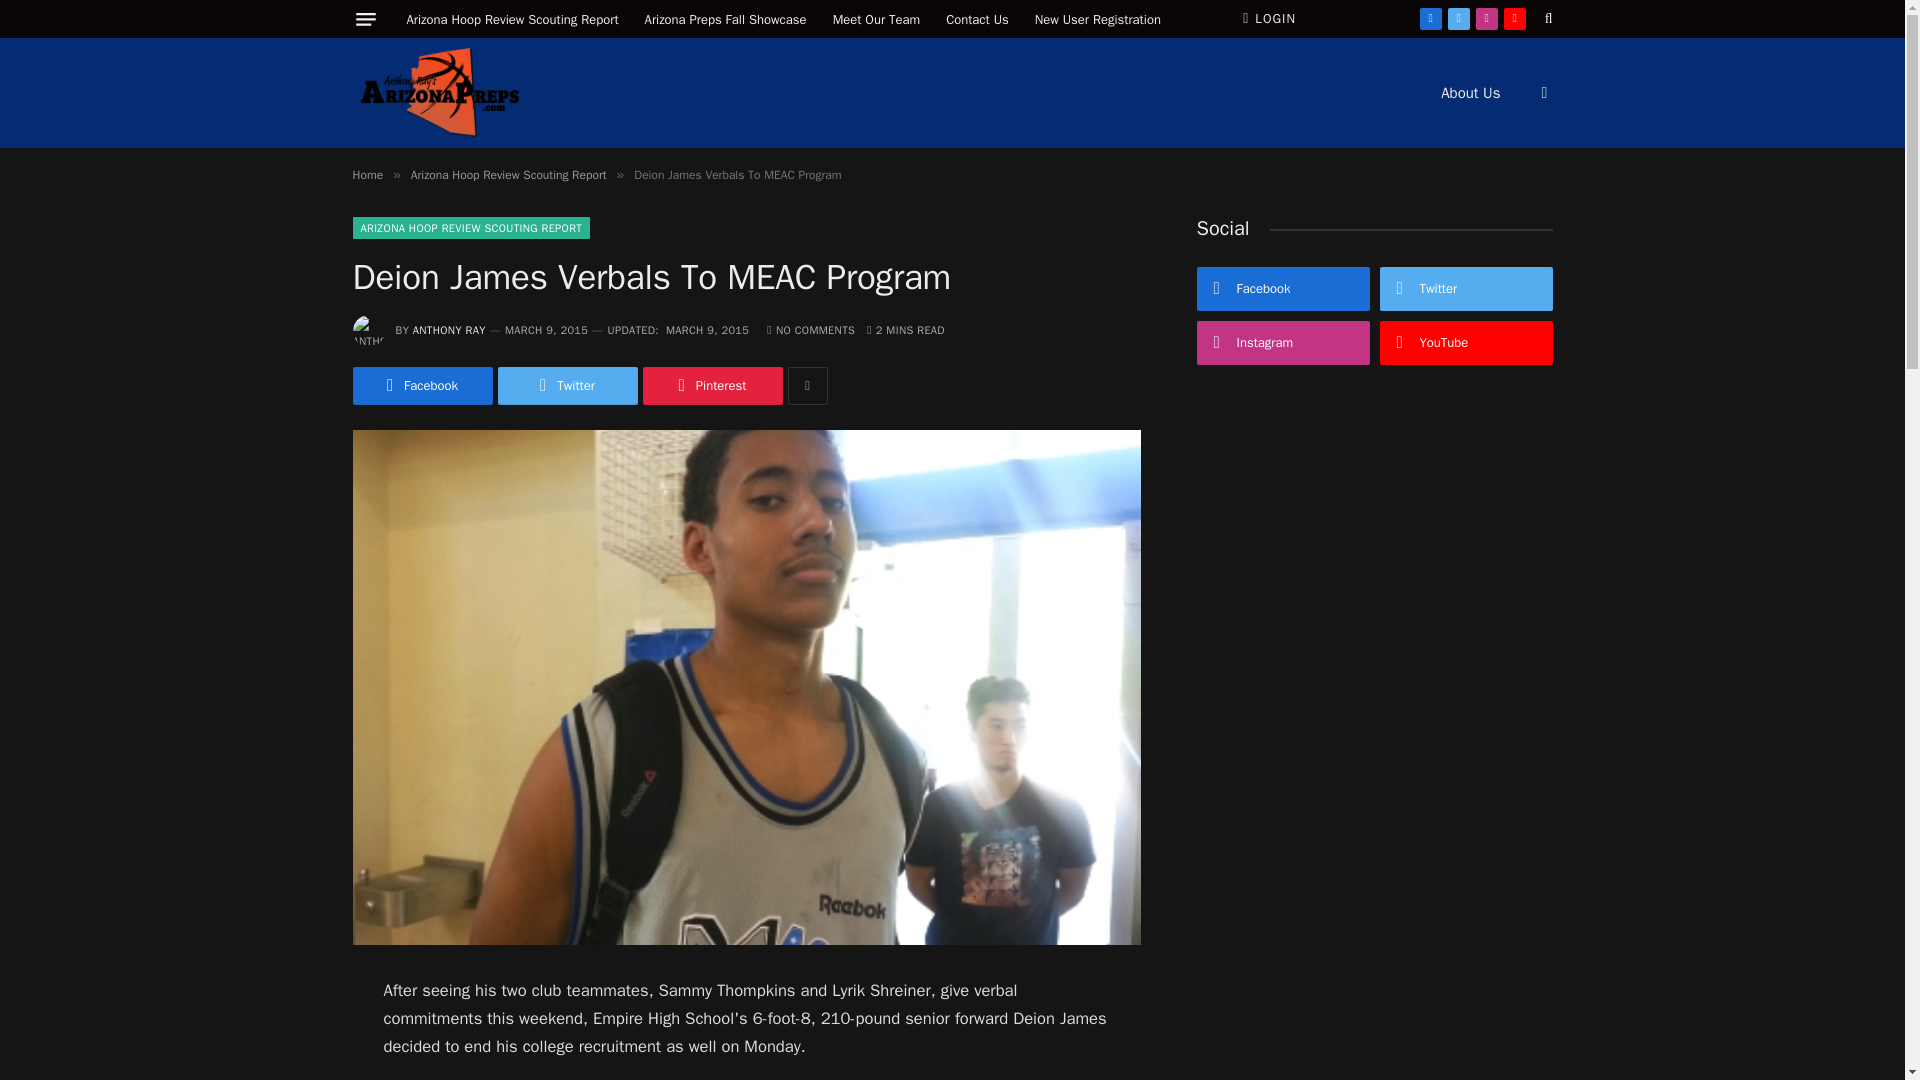 Image resolution: width=1920 pixels, height=1080 pixels. Describe the element at coordinates (711, 386) in the screenshot. I see `Share on Pinterest` at that location.